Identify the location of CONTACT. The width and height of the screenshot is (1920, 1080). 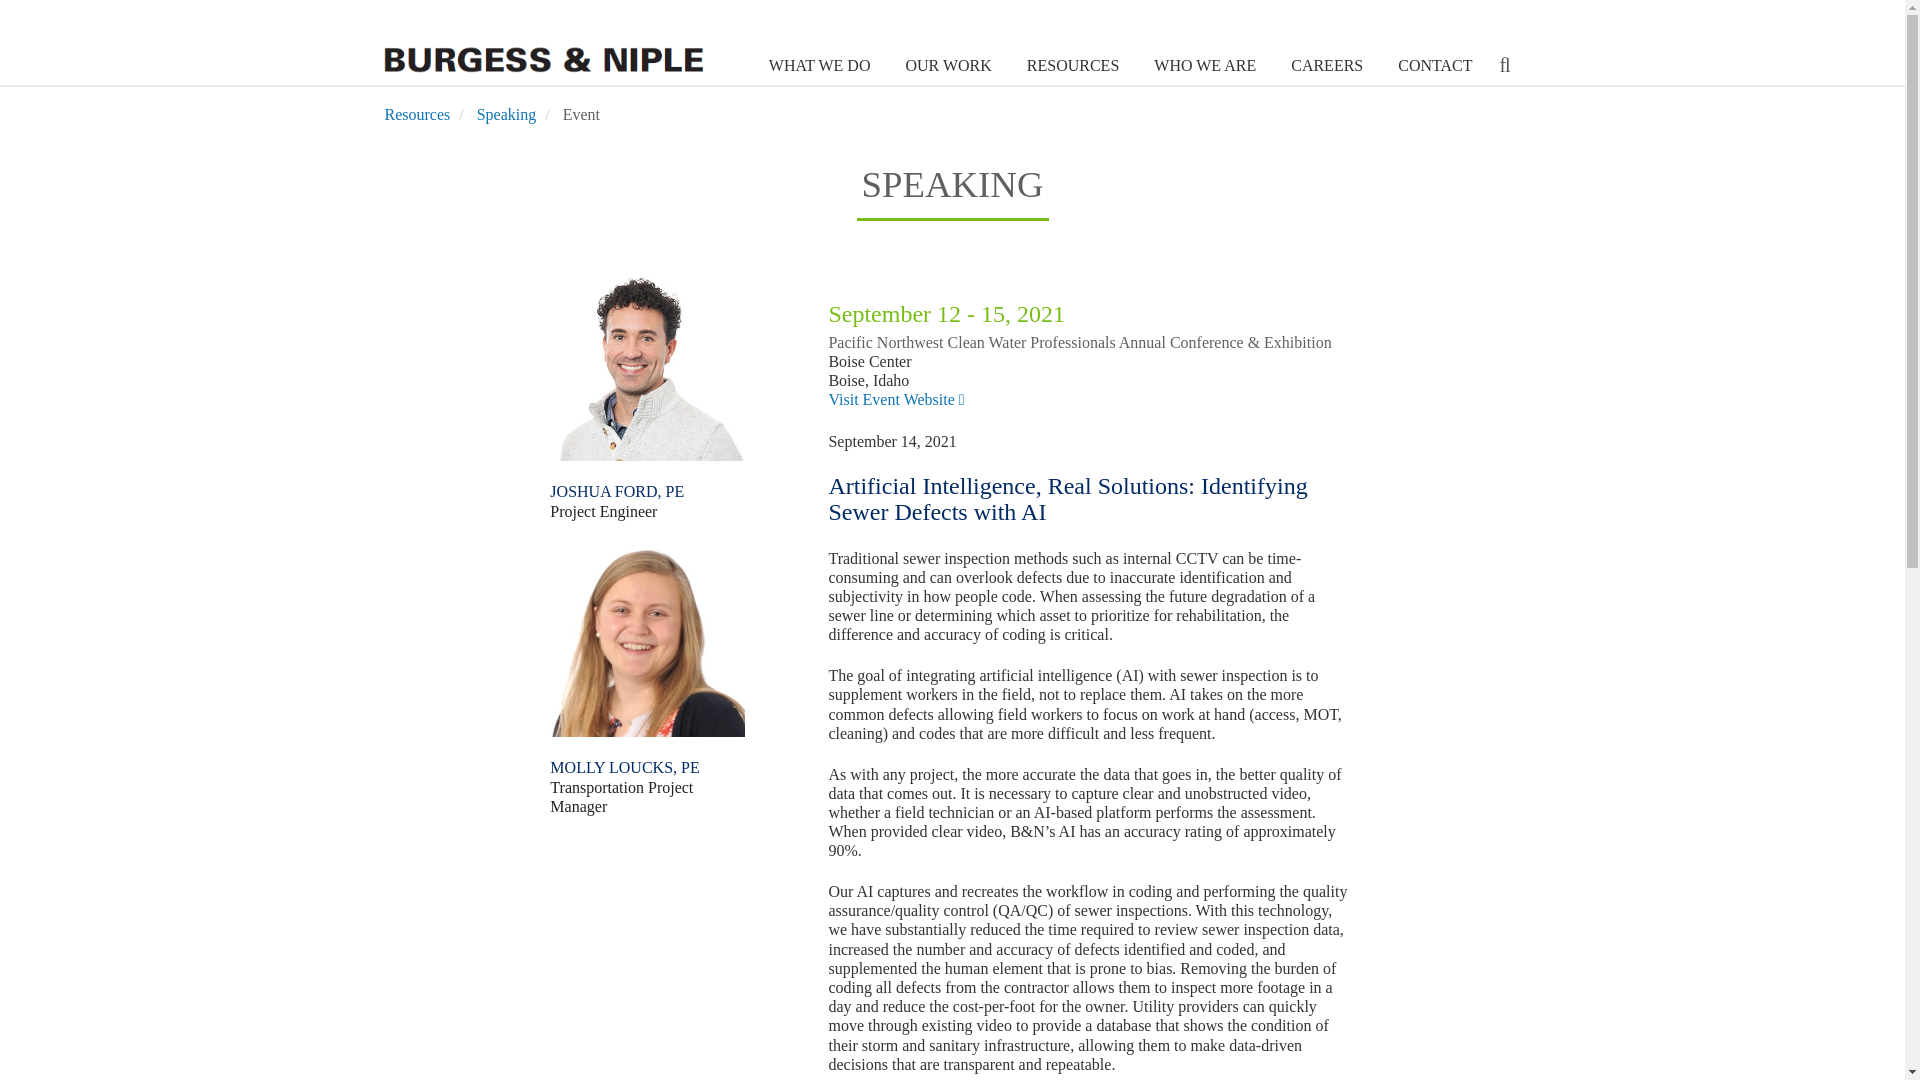
(1432, 66).